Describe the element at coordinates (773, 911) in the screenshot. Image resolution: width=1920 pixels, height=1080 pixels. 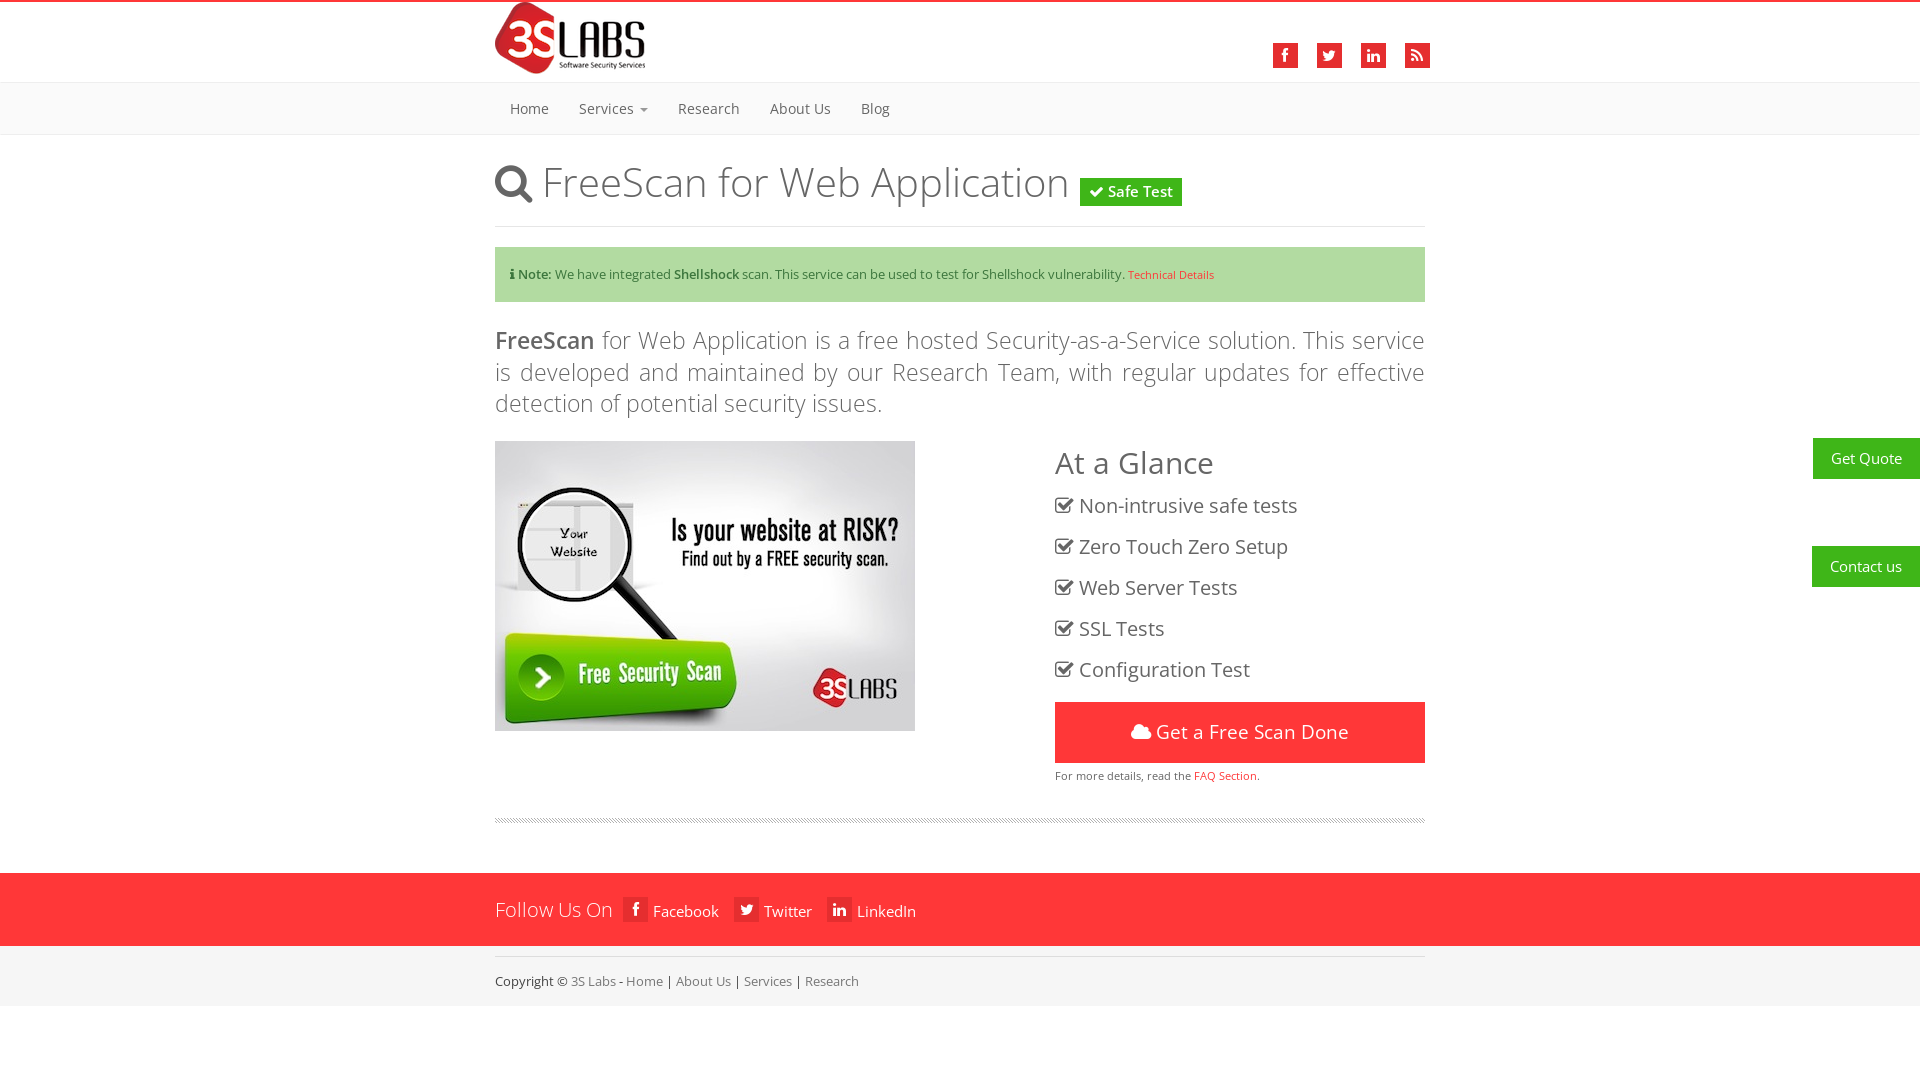
I see `Twitter` at that location.